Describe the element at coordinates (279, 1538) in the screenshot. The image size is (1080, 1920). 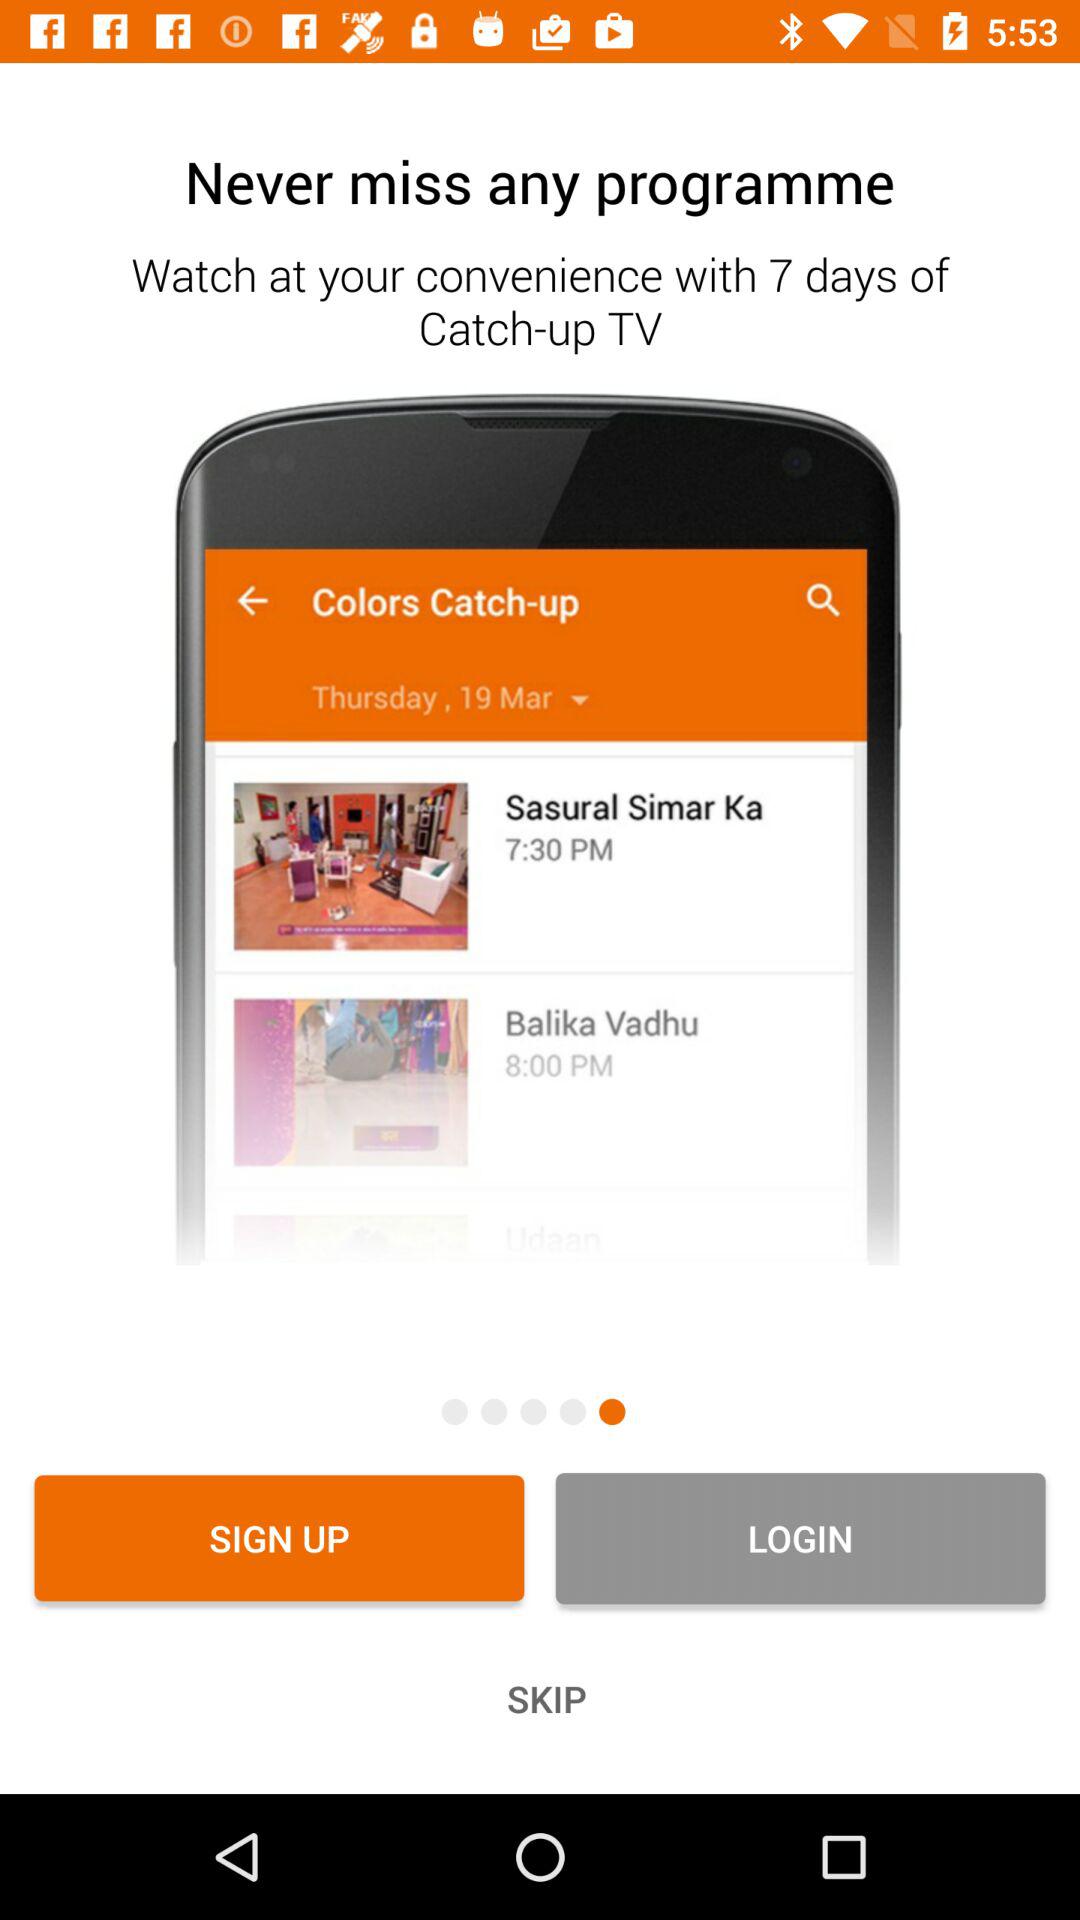
I see `choose icon above skip` at that location.